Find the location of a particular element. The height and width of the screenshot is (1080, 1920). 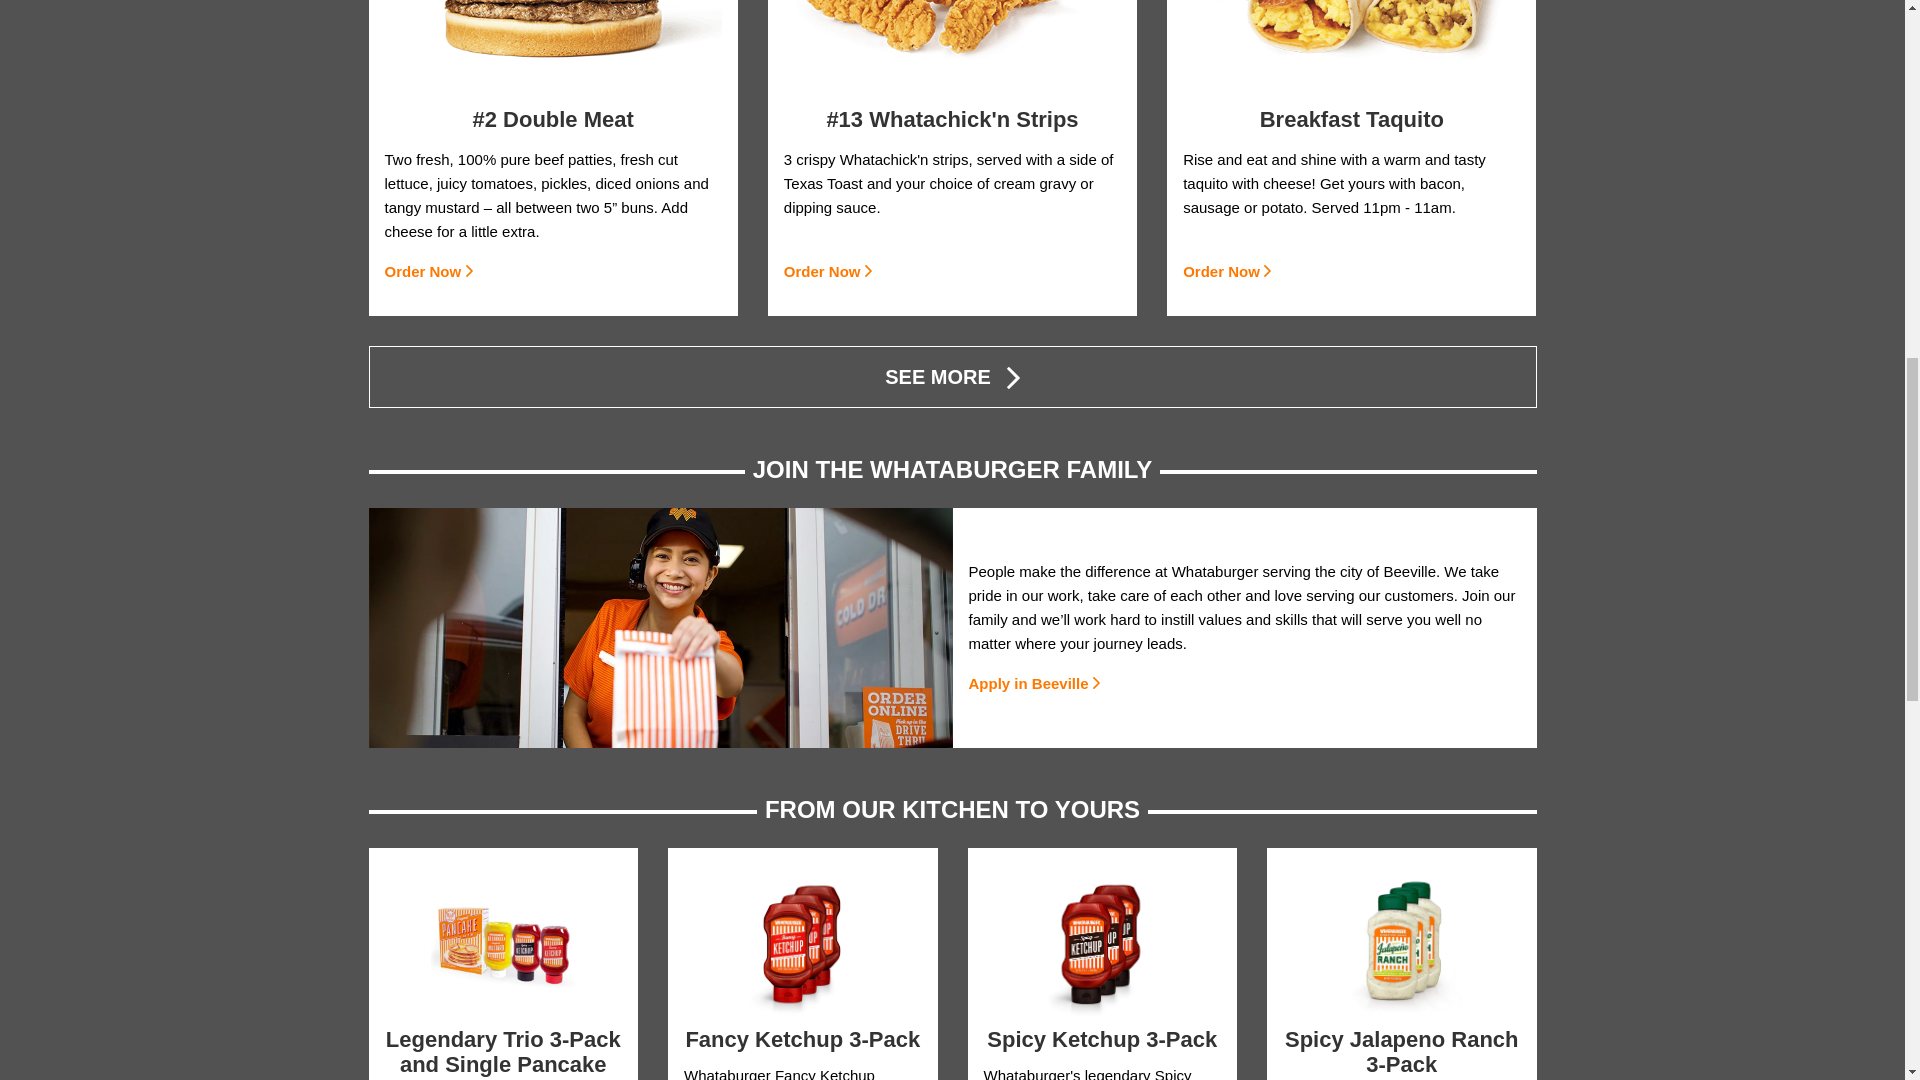

SEE MORE is located at coordinates (952, 376).